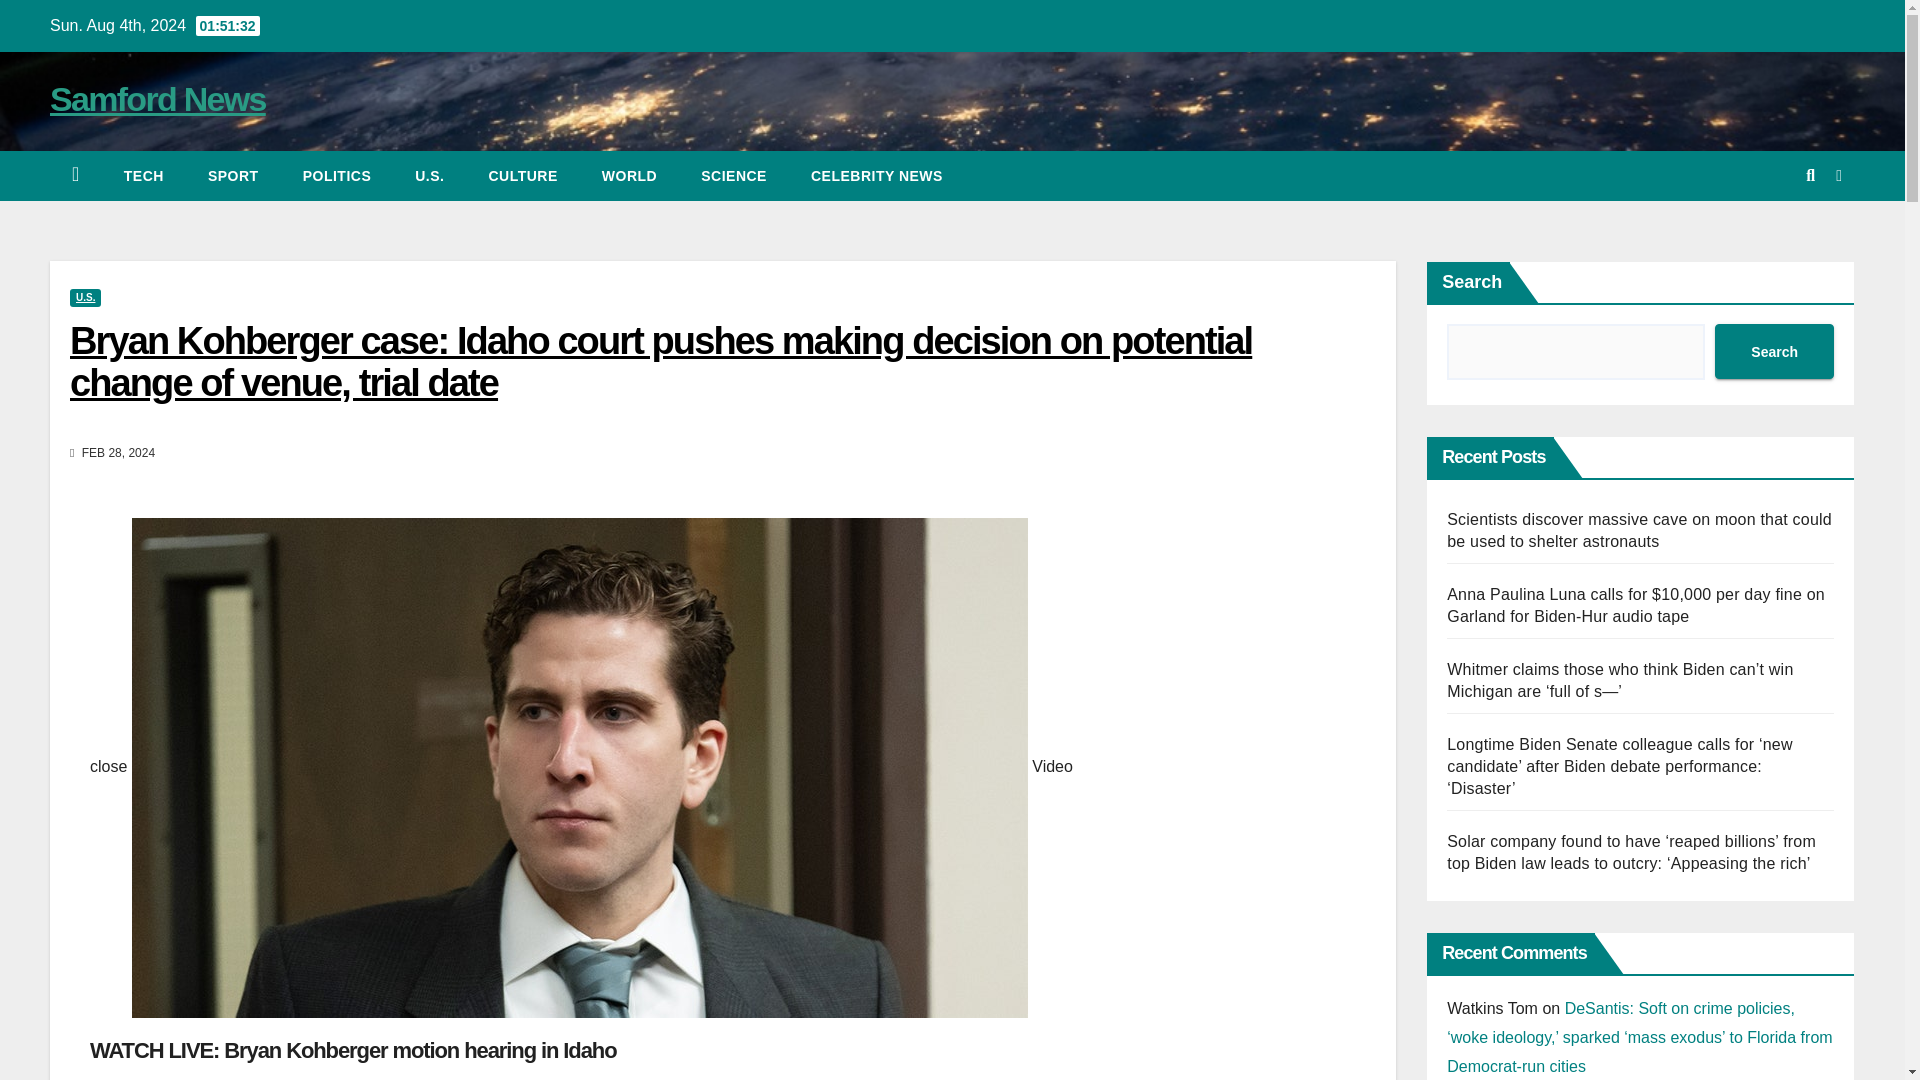 Image resolution: width=1920 pixels, height=1080 pixels. What do you see at coordinates (522, 176) in the screenshot?
I see `CULTURE` at bounding box center [522, 176].